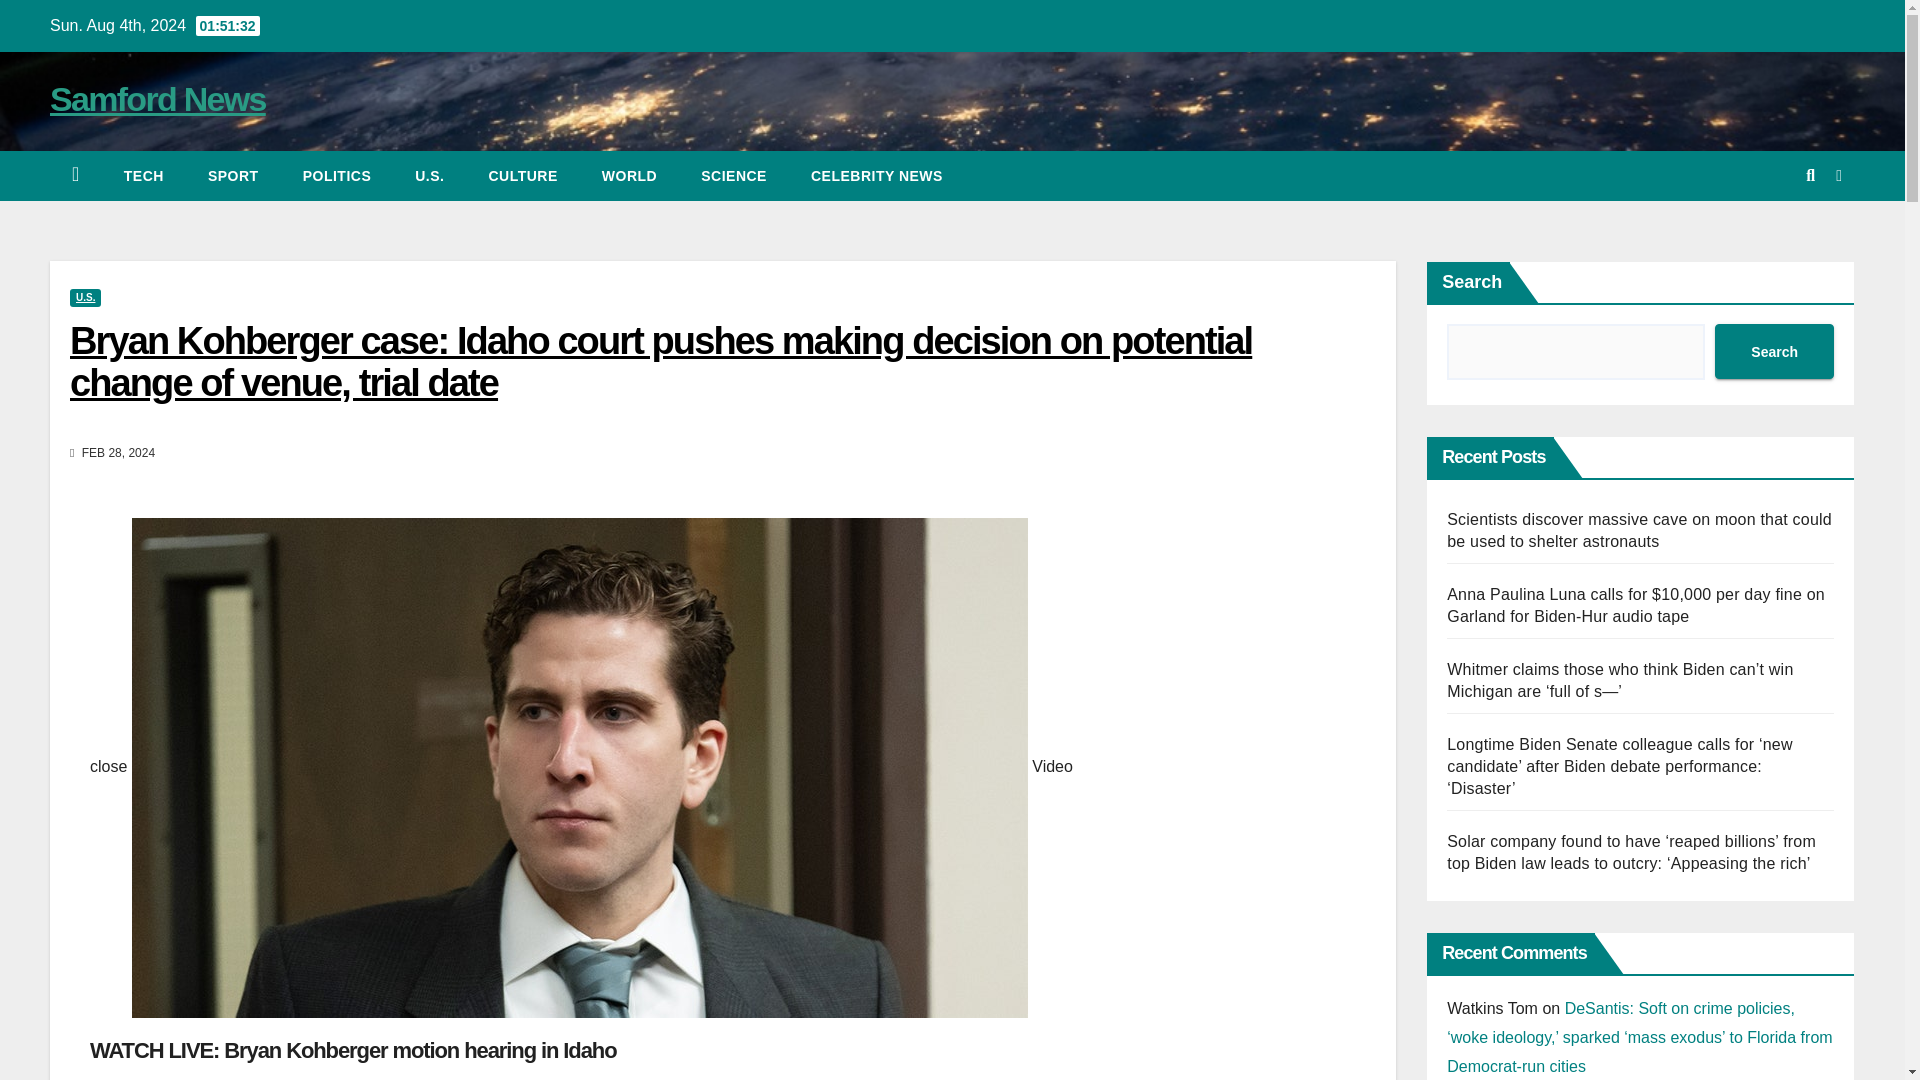 Image resolution: width=1920 pixels, height=1080 pixels. What do you see at coordinates (522, 176) in the screenshot?
I see `CULTURE` at bounding box center [522, 176].